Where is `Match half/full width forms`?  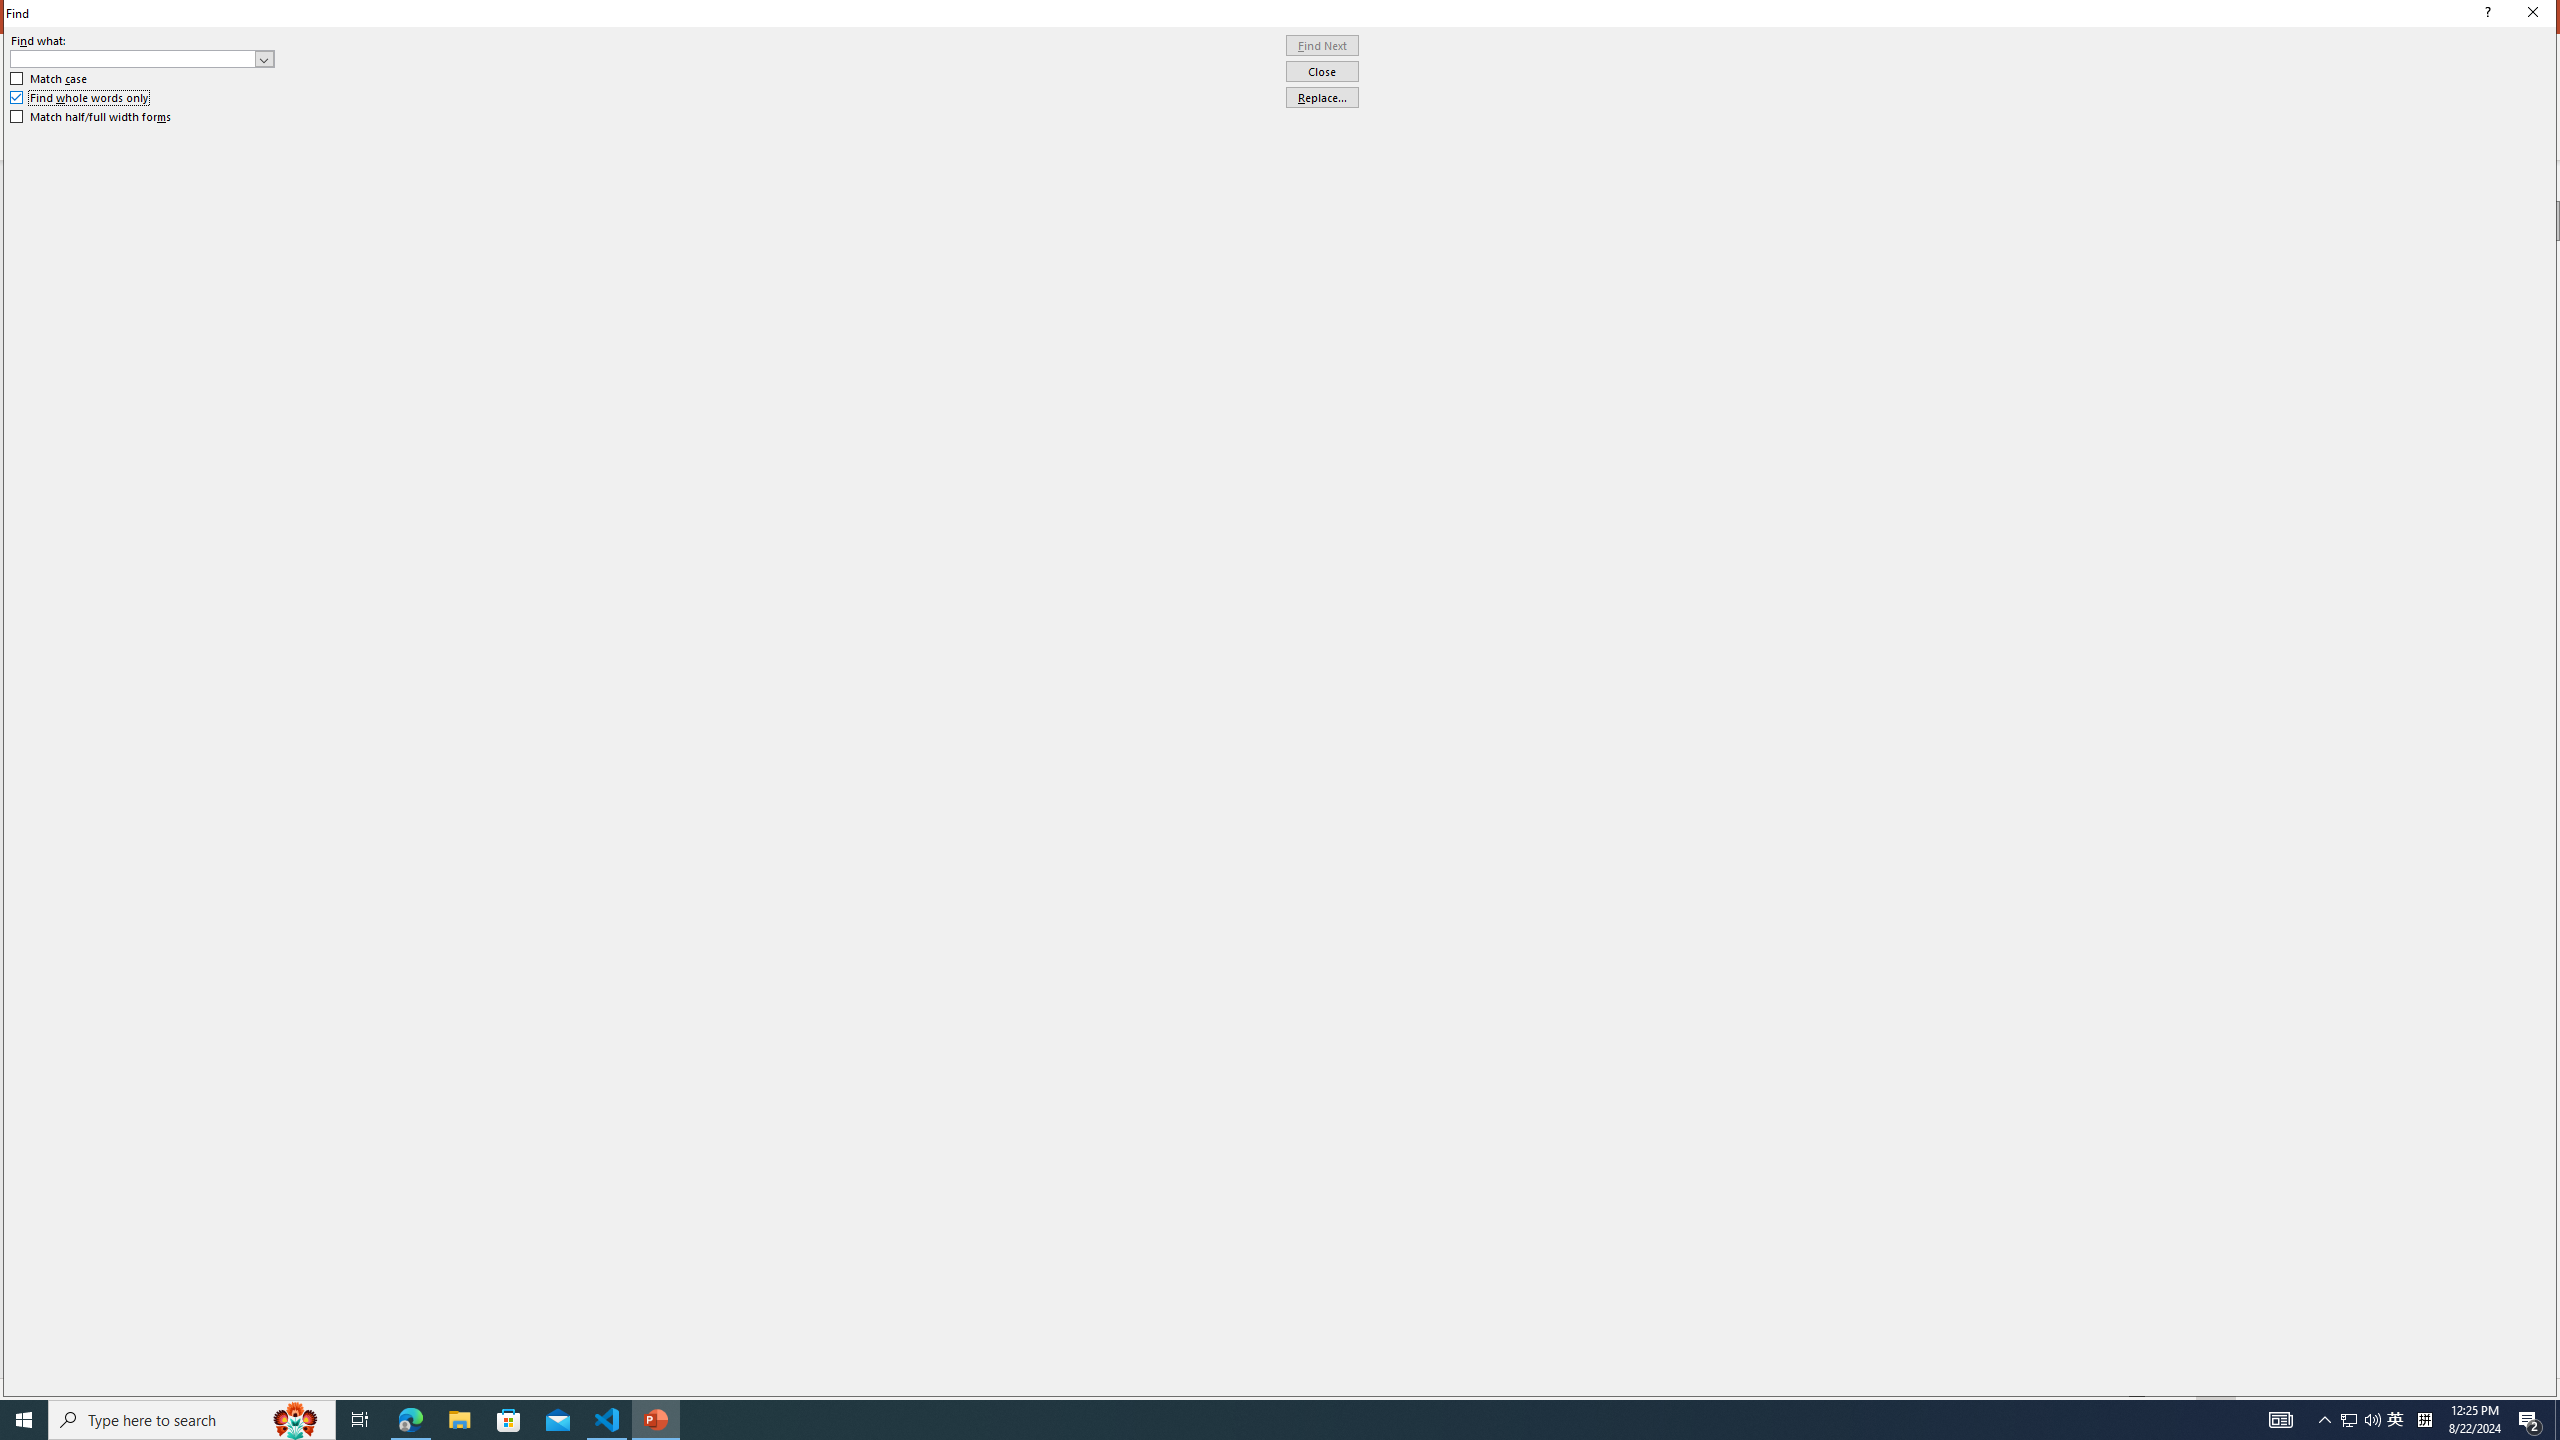
Match half/full width forms is located at coordinates (92, 117).